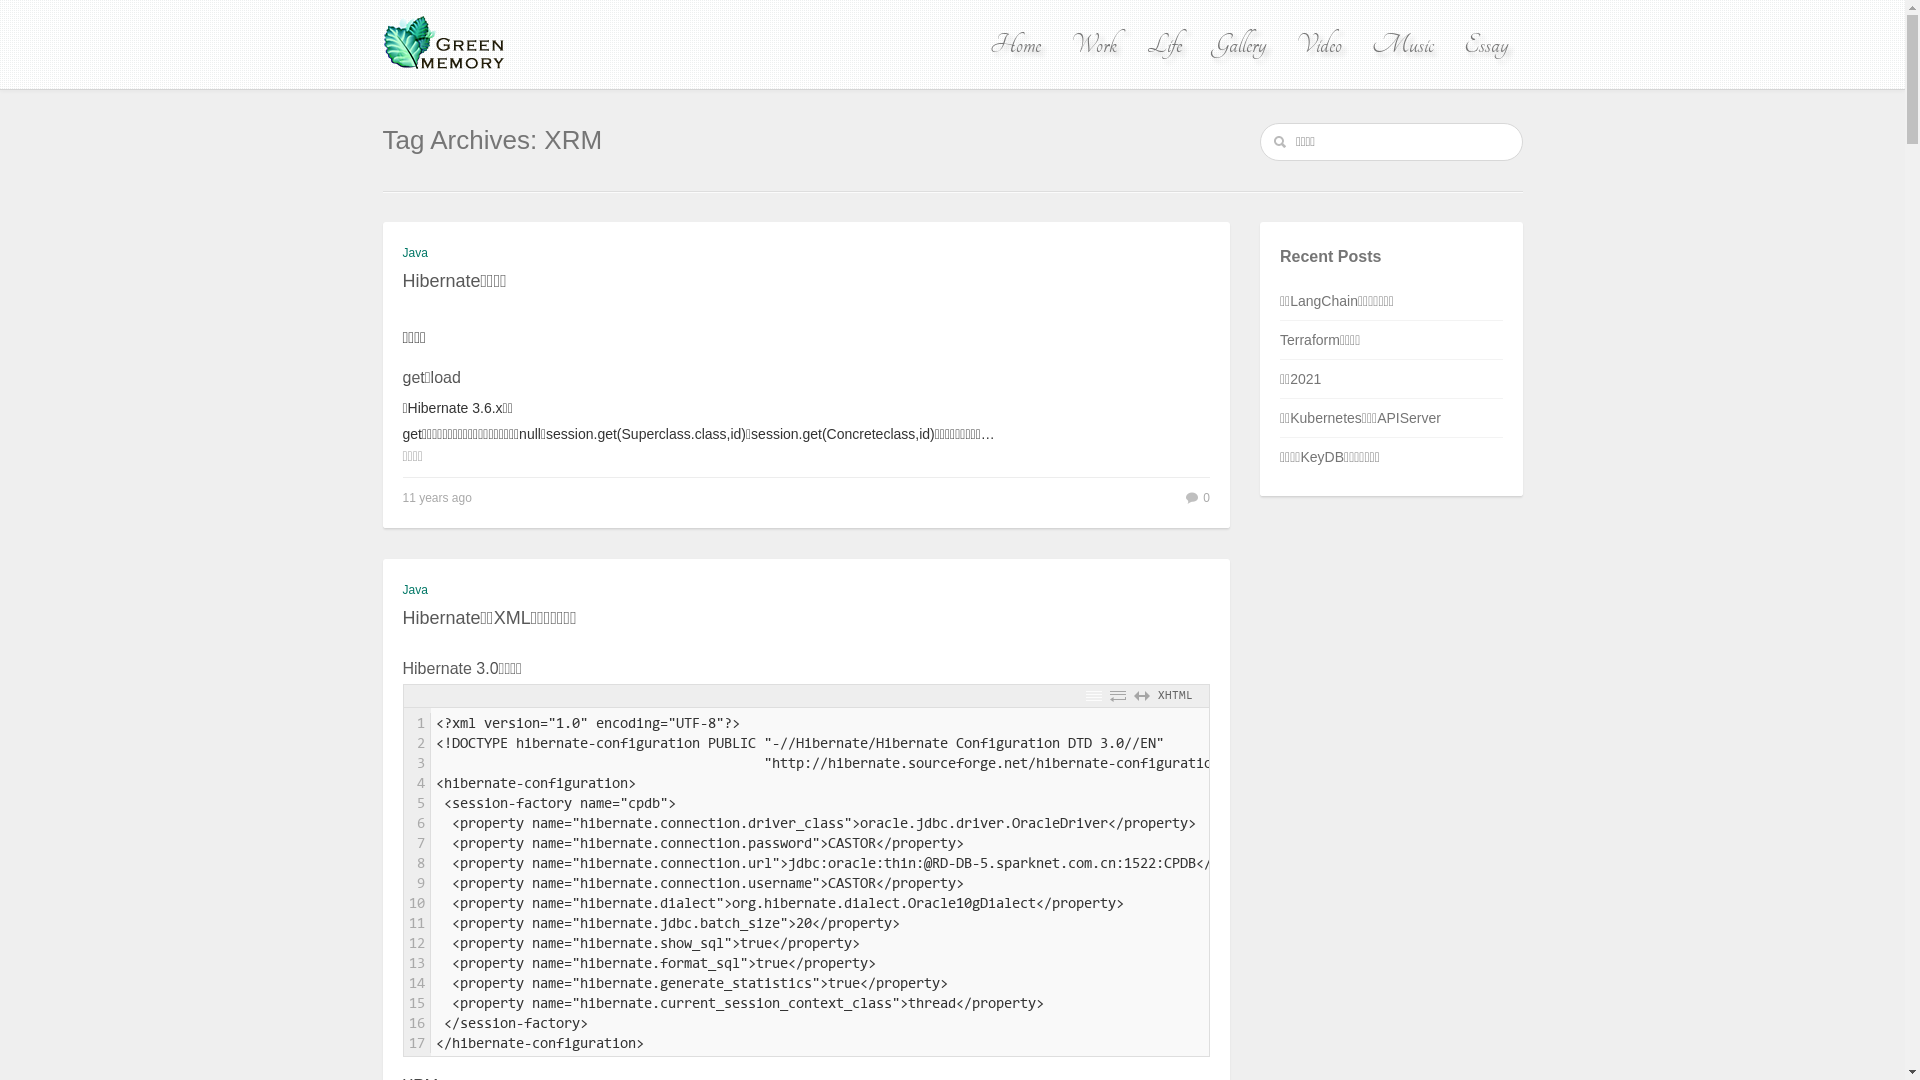  I want to click on Home, so click(1015, 45).